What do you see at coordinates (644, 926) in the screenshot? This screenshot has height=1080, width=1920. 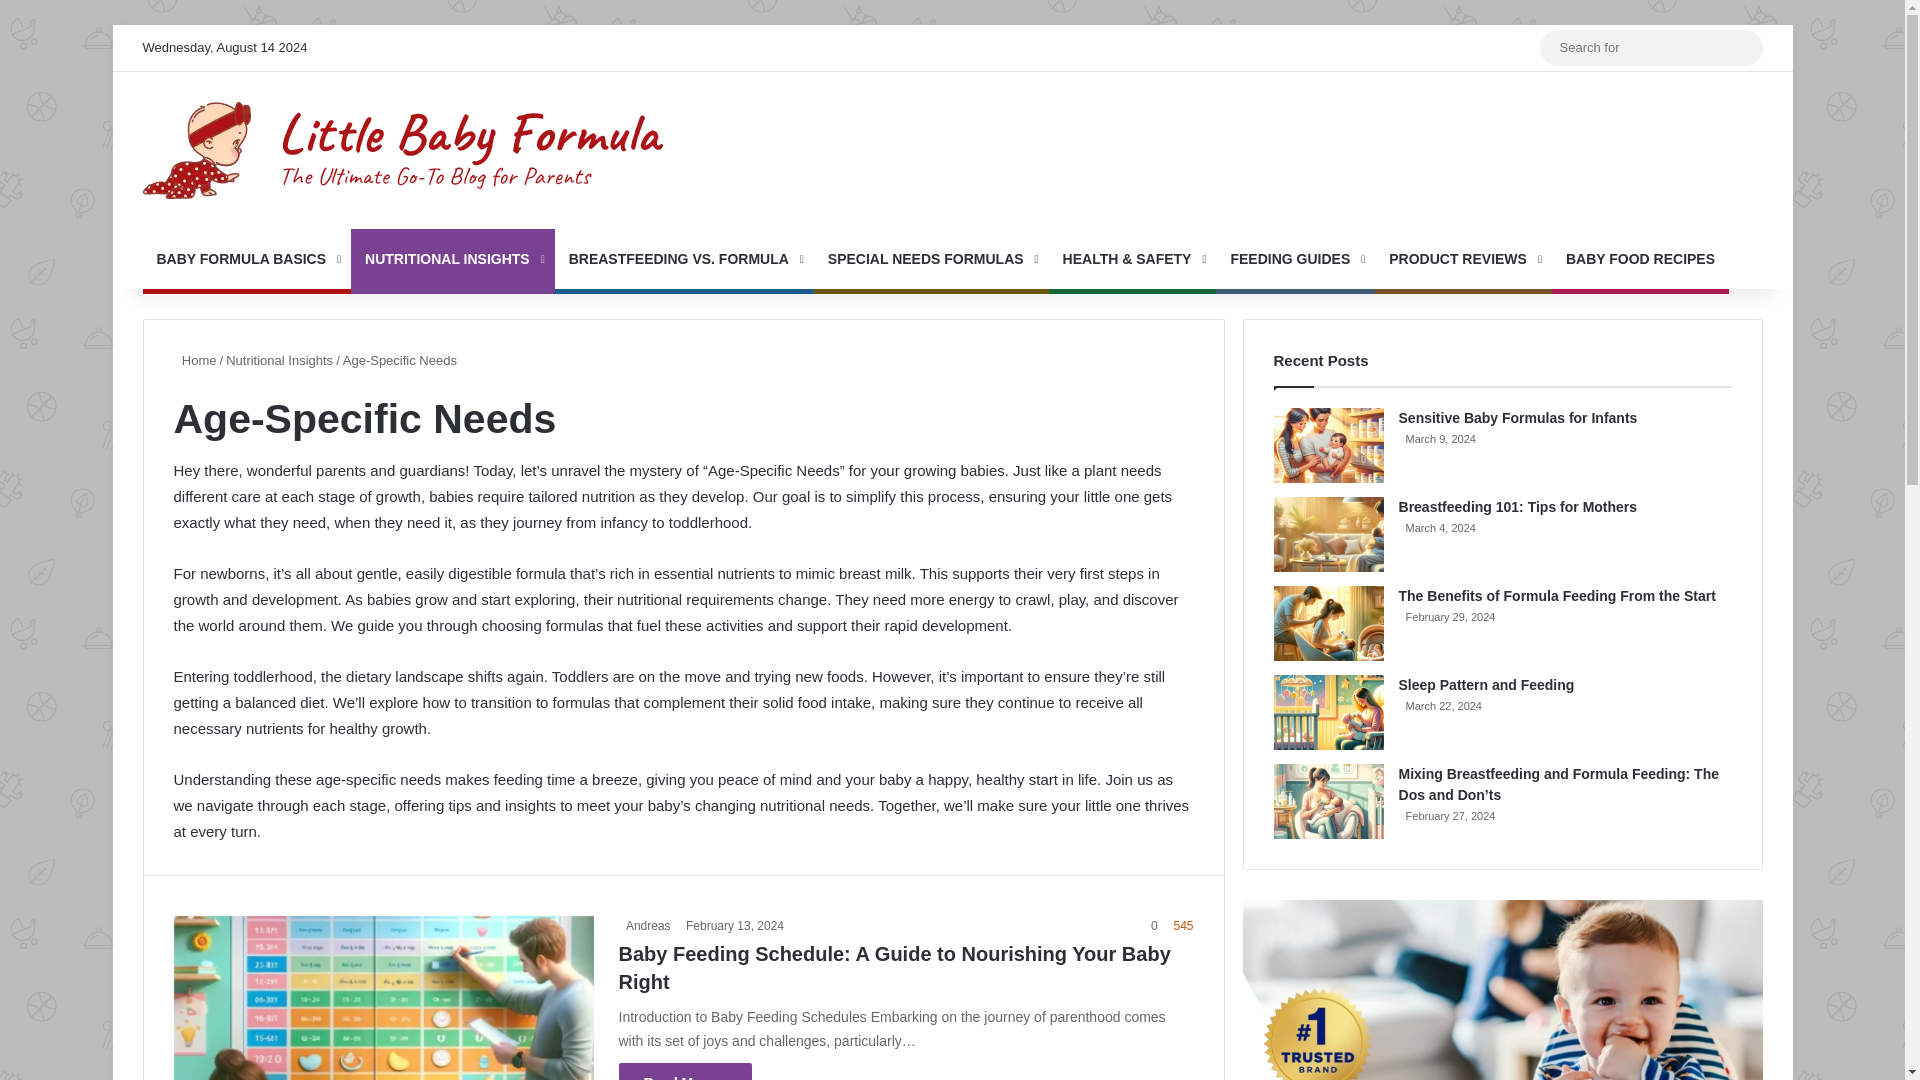 I see `Andreas` at bounding box center [644, 926].